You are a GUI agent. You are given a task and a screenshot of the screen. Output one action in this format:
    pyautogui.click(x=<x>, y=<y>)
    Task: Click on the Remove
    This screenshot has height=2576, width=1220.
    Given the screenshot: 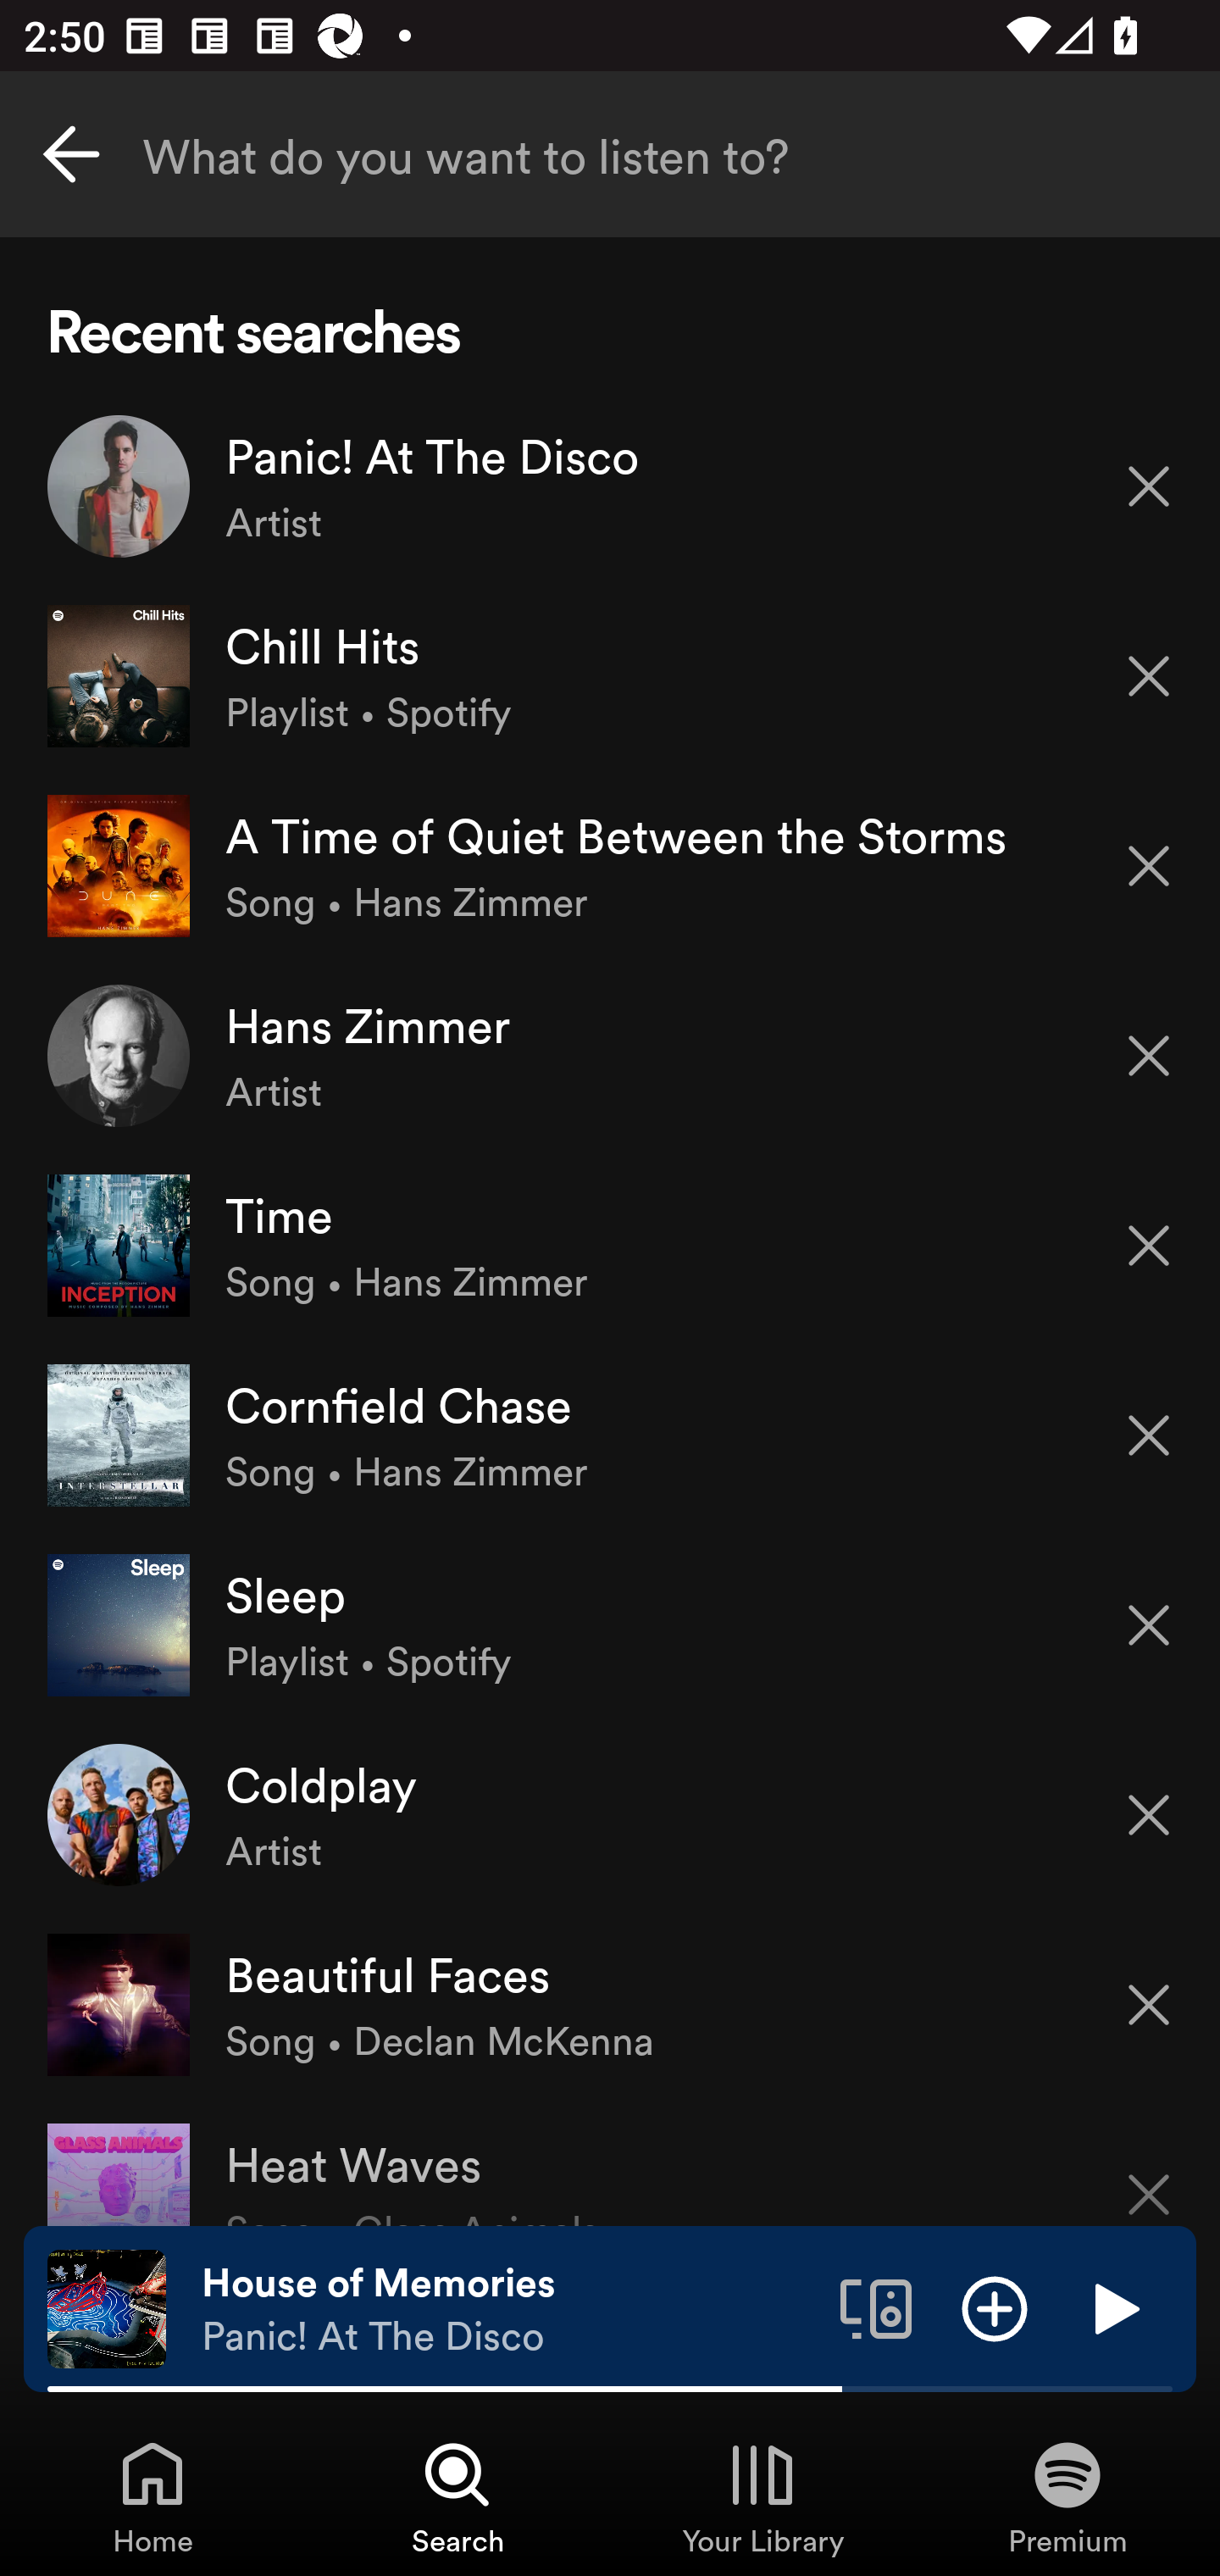 What is the action you would take?
    pyautogui.click(x=1149, y=1435)
    